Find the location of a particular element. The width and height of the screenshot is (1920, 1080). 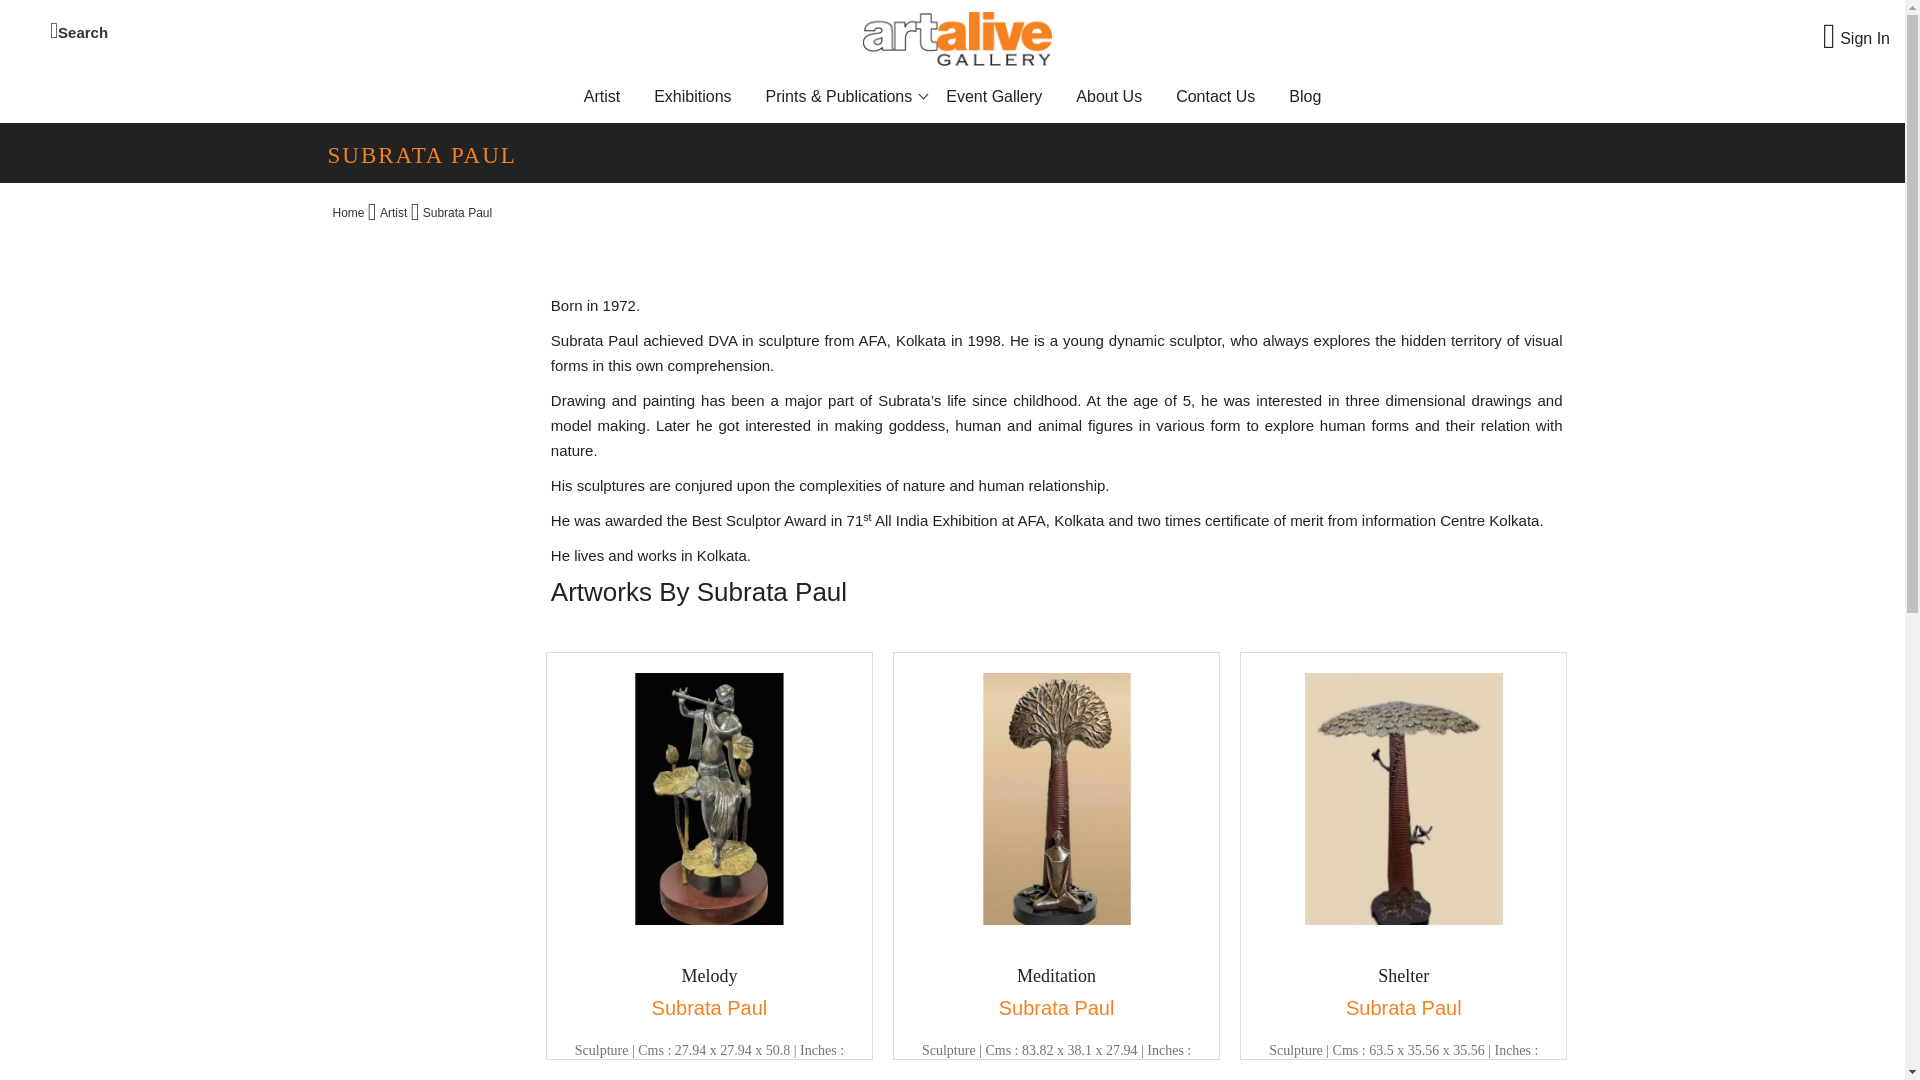

Meditation is located at coordinates (1056, 976).